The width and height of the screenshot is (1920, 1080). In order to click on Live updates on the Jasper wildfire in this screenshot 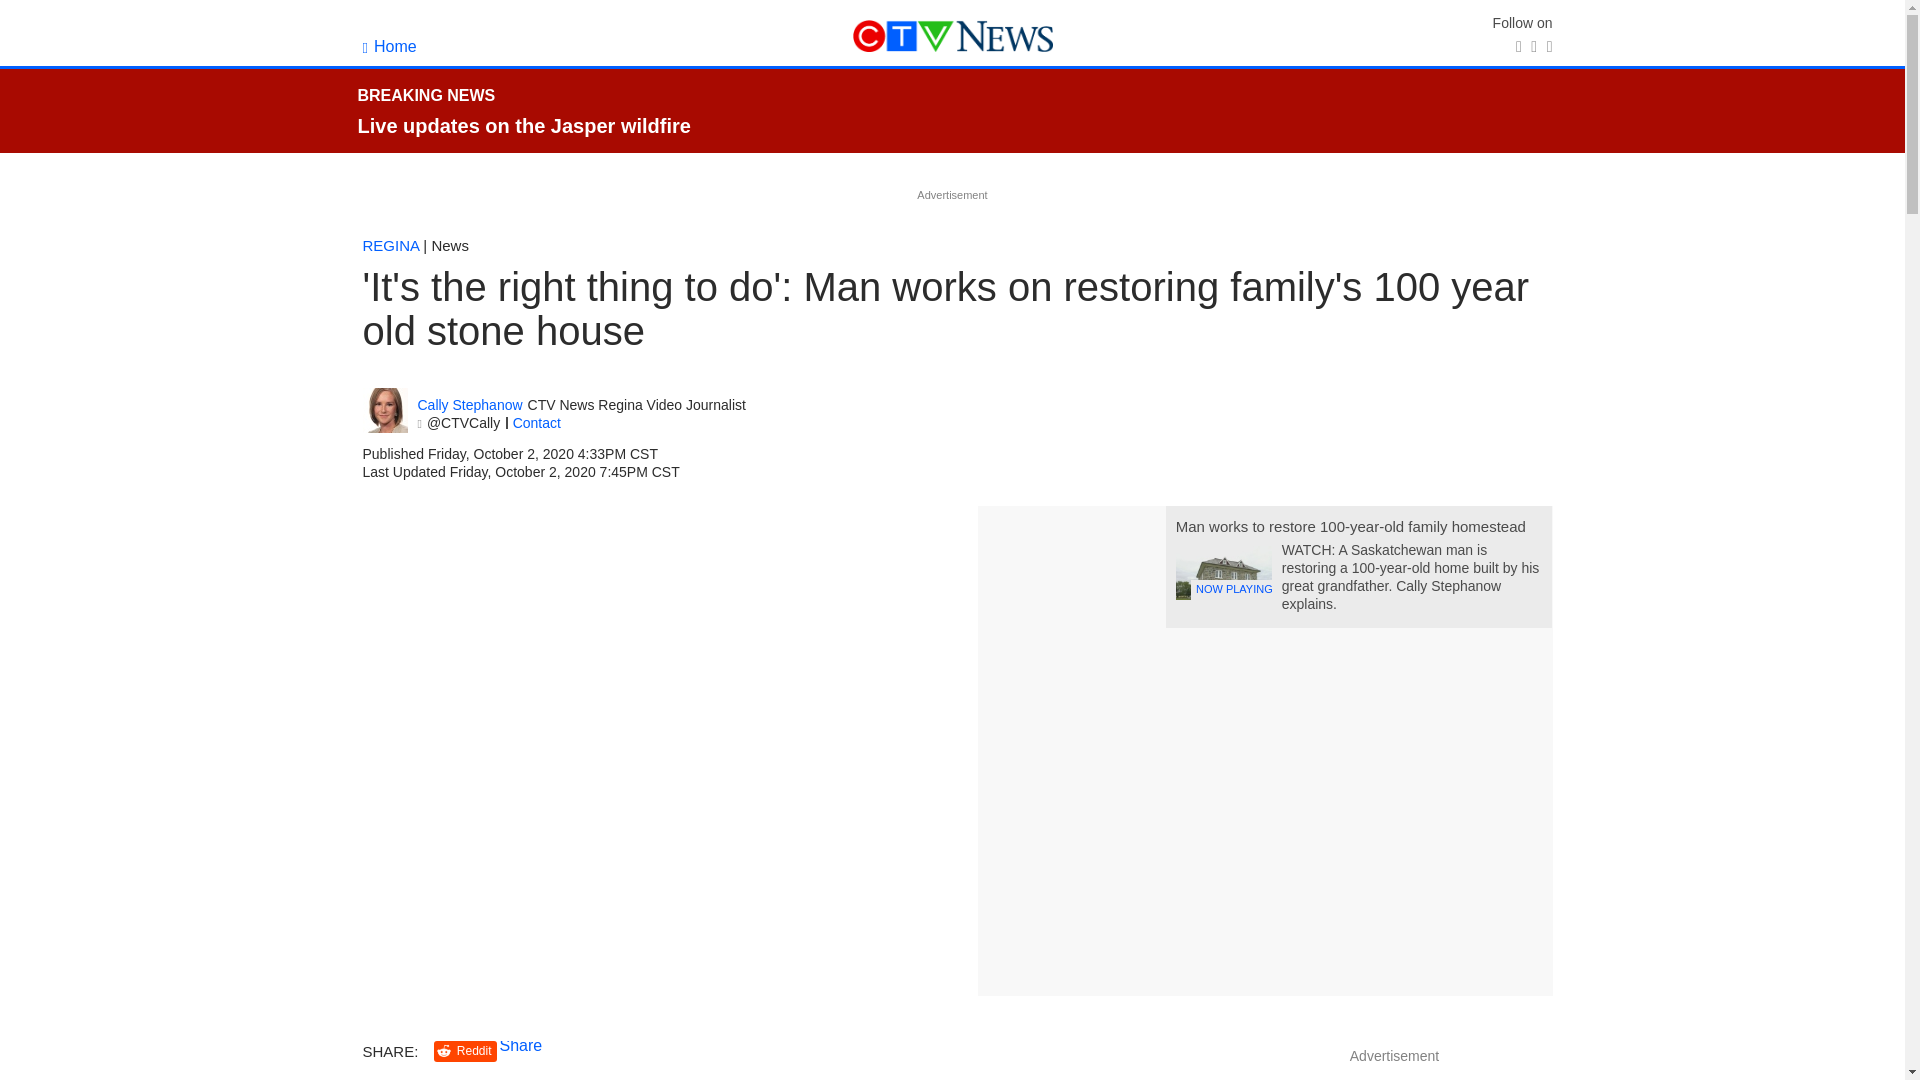, I will do `click(524, 126)`.